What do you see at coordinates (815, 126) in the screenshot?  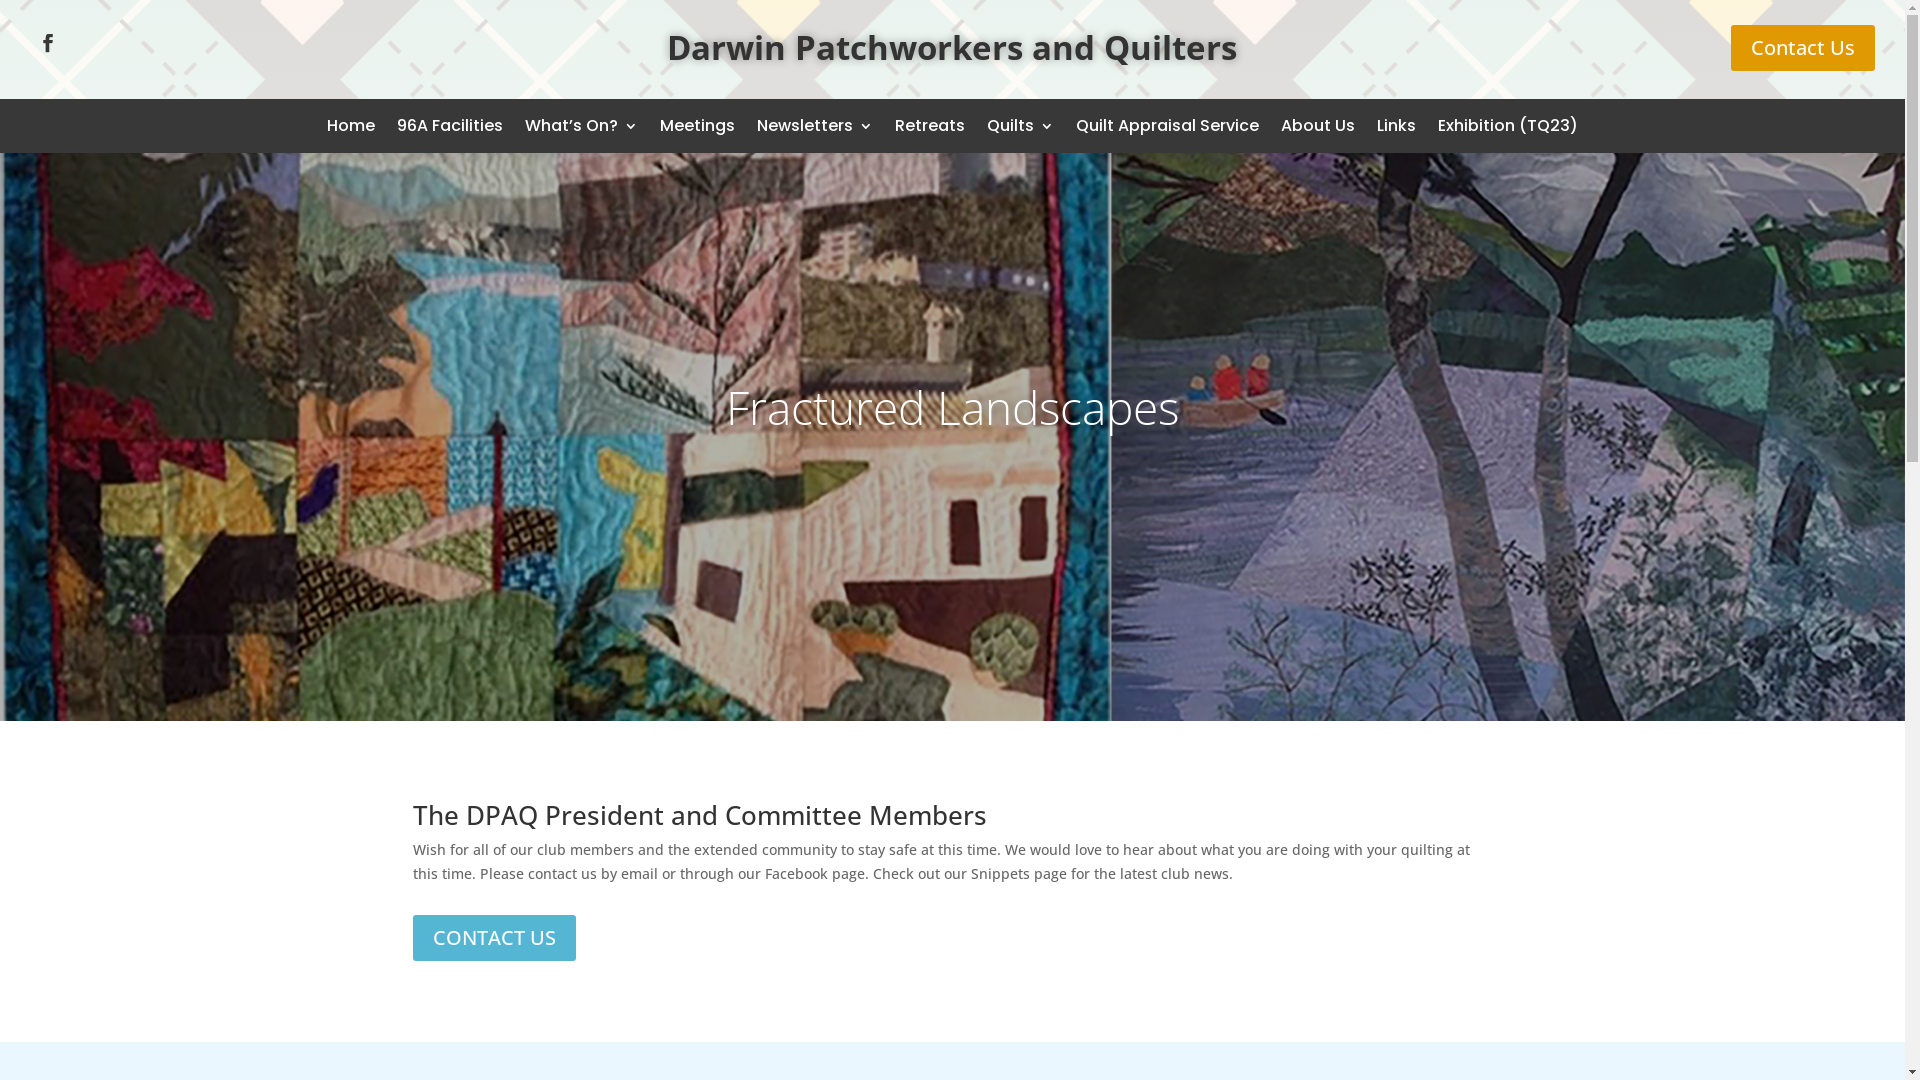 I see `Newsletters` at bounding box center [815, 126].